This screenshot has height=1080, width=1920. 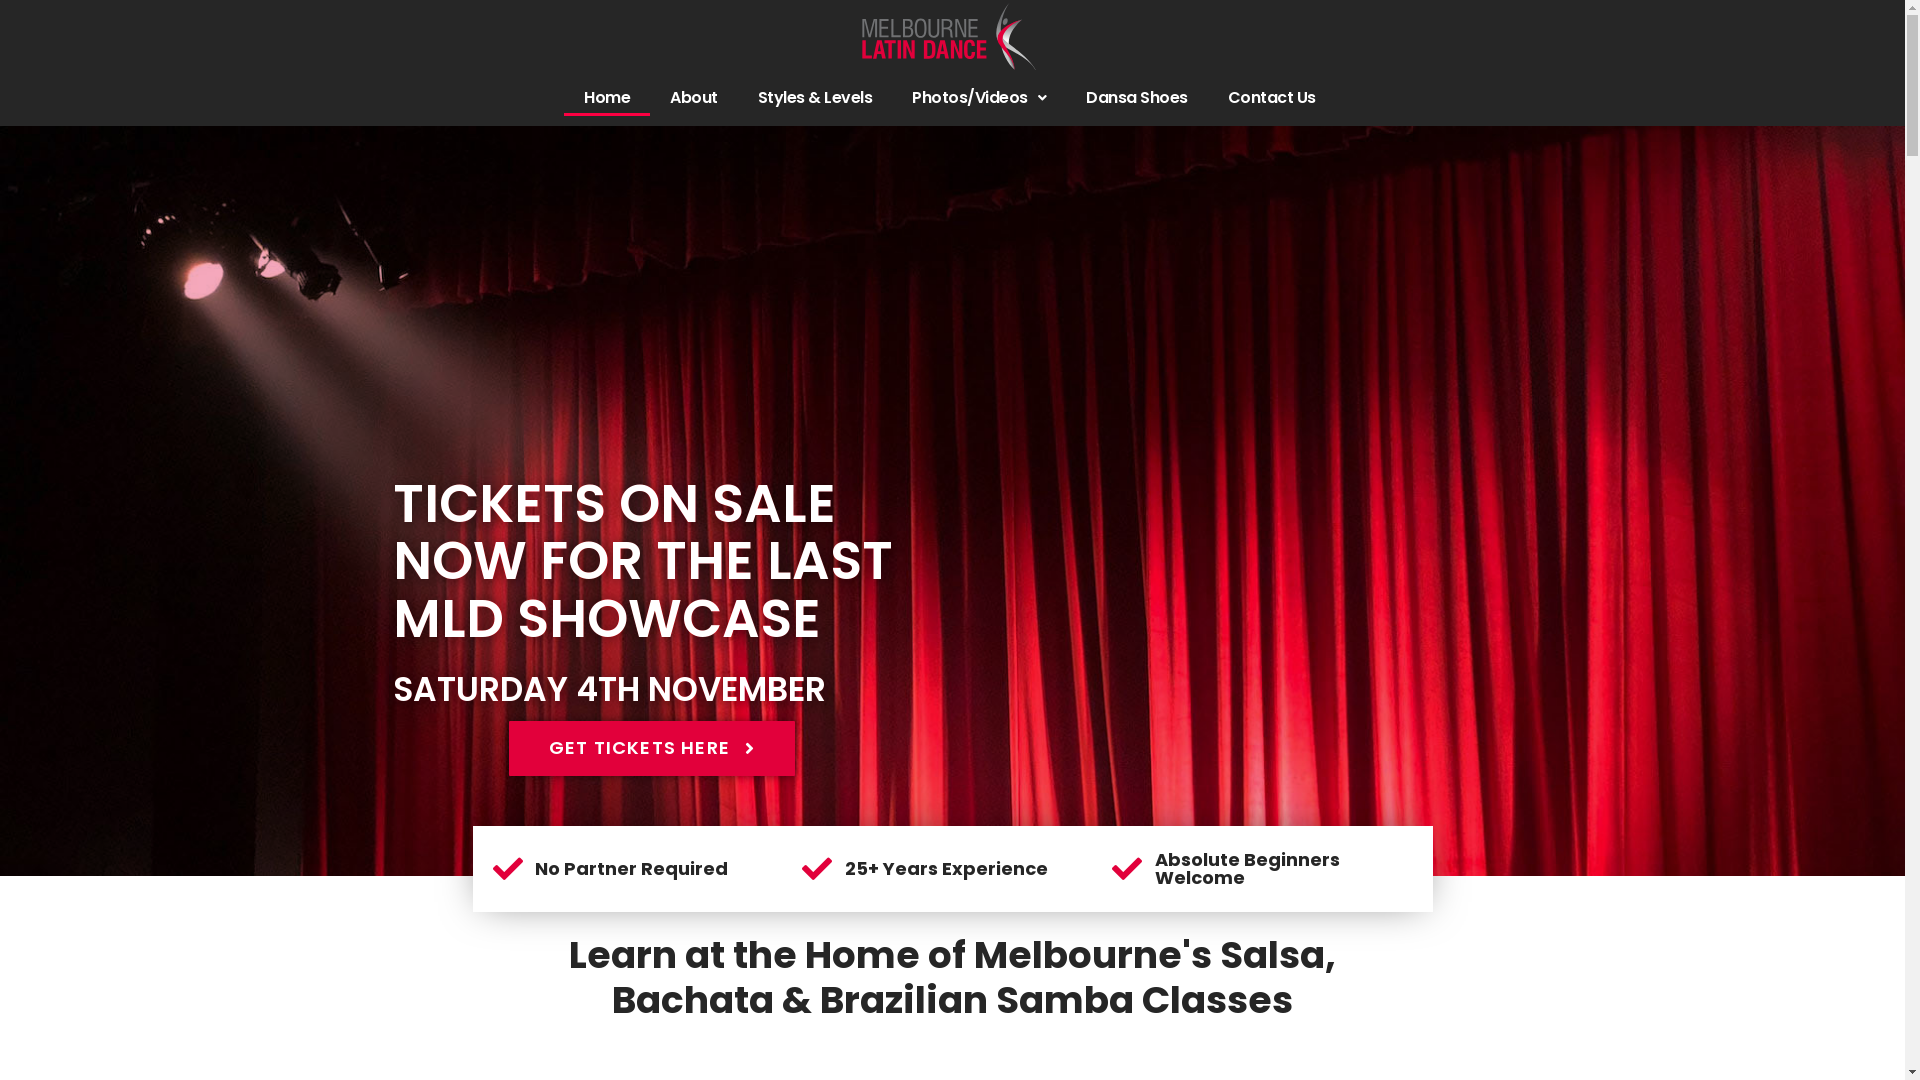 What do you see at coordinates (607, 98) in the screenshot?
I see `Home` at bounding box center [607, 98].